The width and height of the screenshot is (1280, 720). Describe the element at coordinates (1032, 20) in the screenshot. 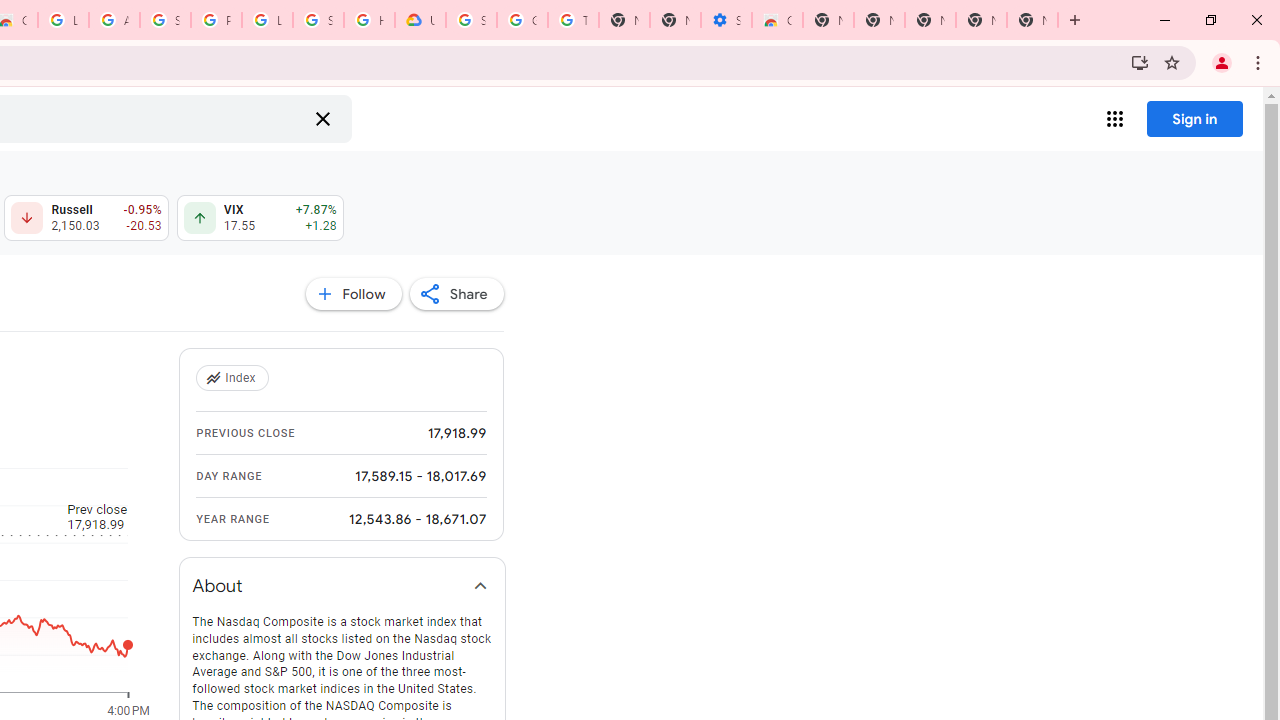

I see `New Tab` at that location.